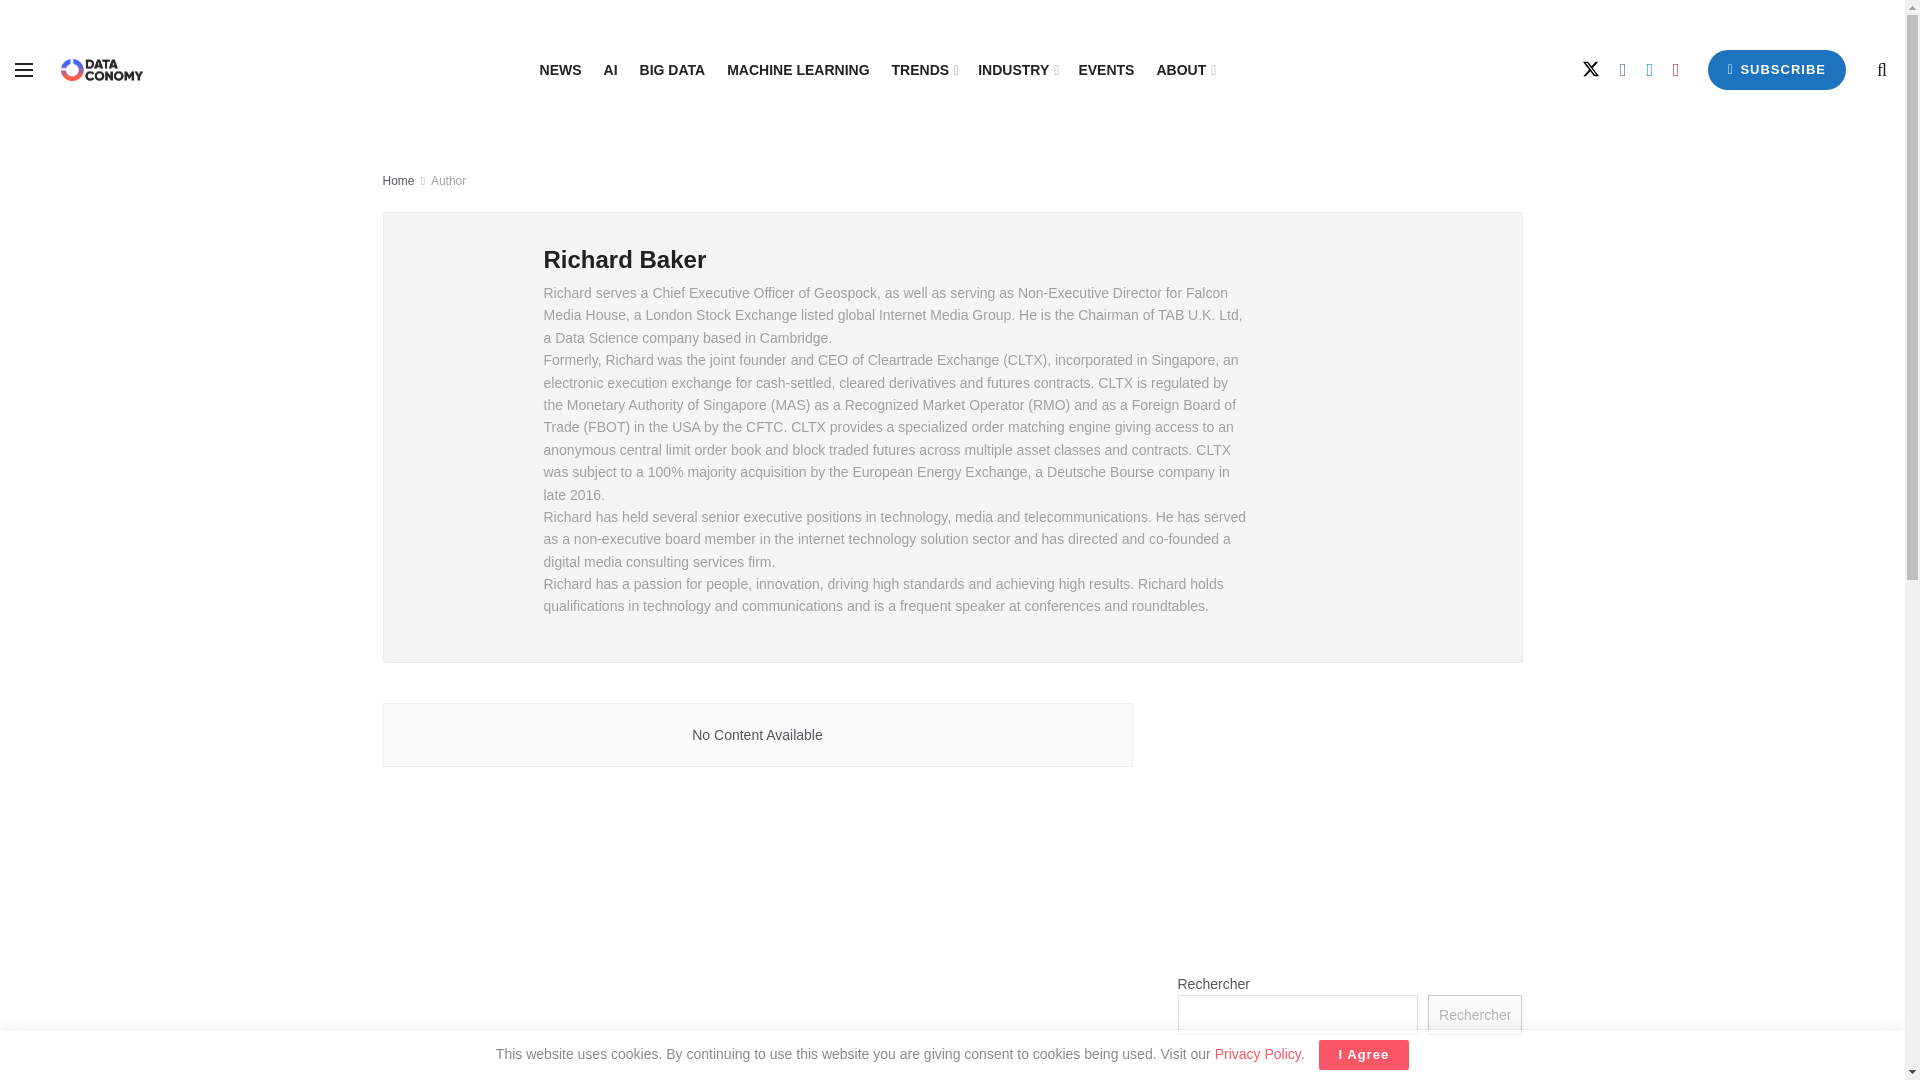 This screenshot has width=1920, height=1080. I want to click on ABOUT, so click(1184, 70).